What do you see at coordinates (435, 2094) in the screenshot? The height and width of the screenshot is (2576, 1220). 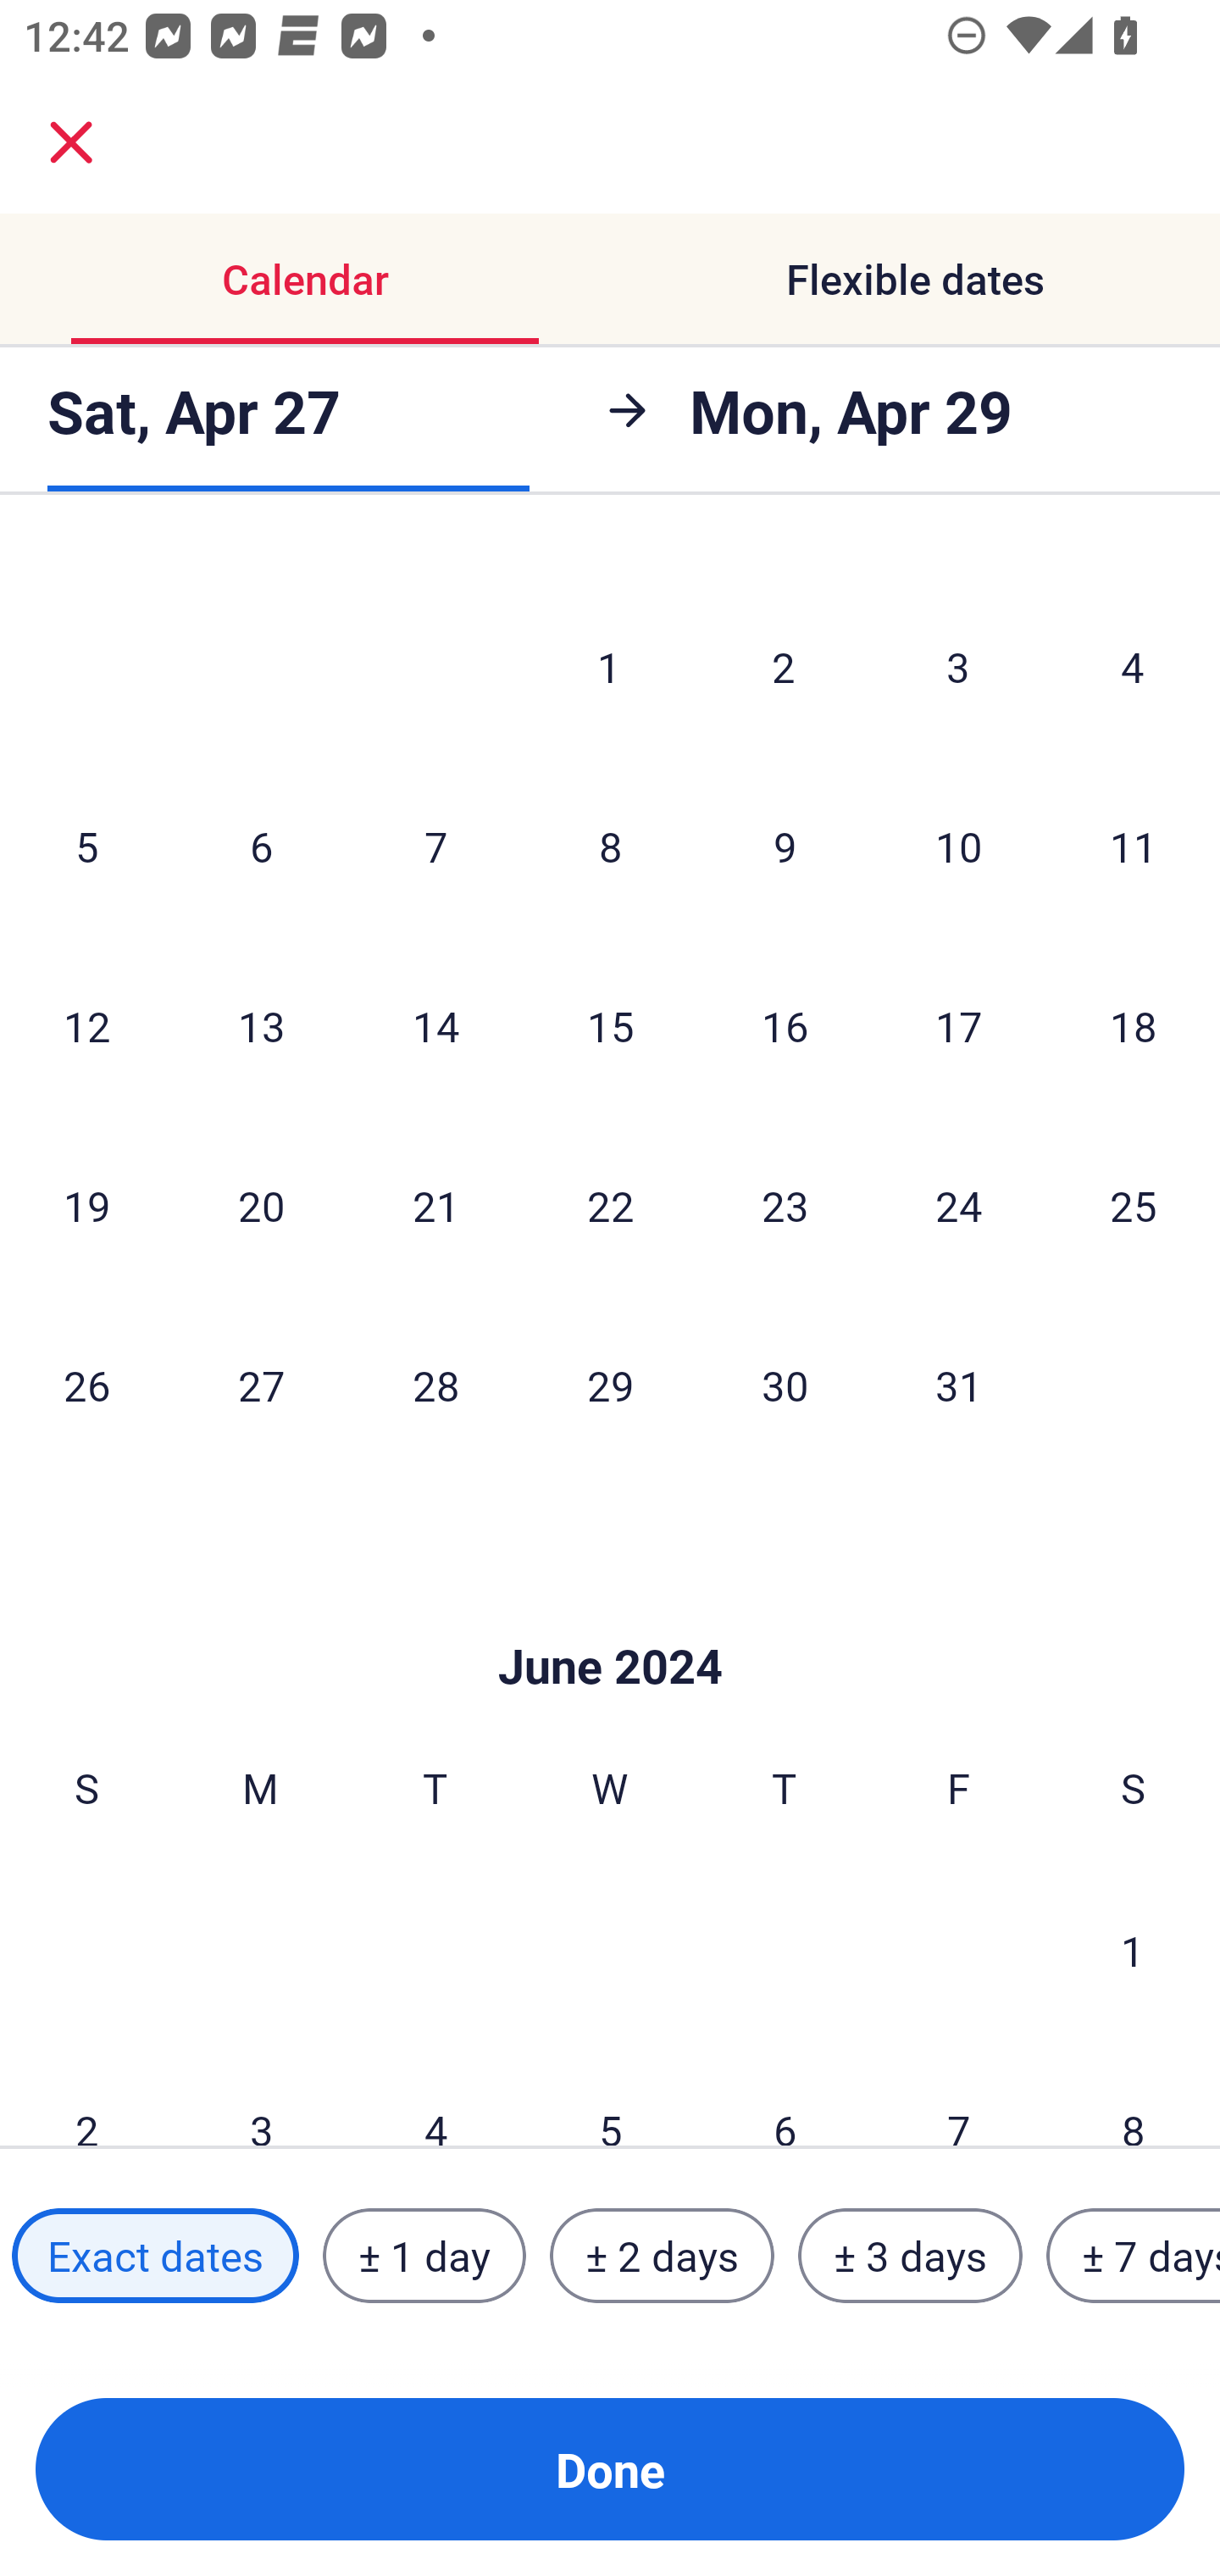 I see `4 Tuesday, June 4, 2024` at bounding box center [435, 2094].